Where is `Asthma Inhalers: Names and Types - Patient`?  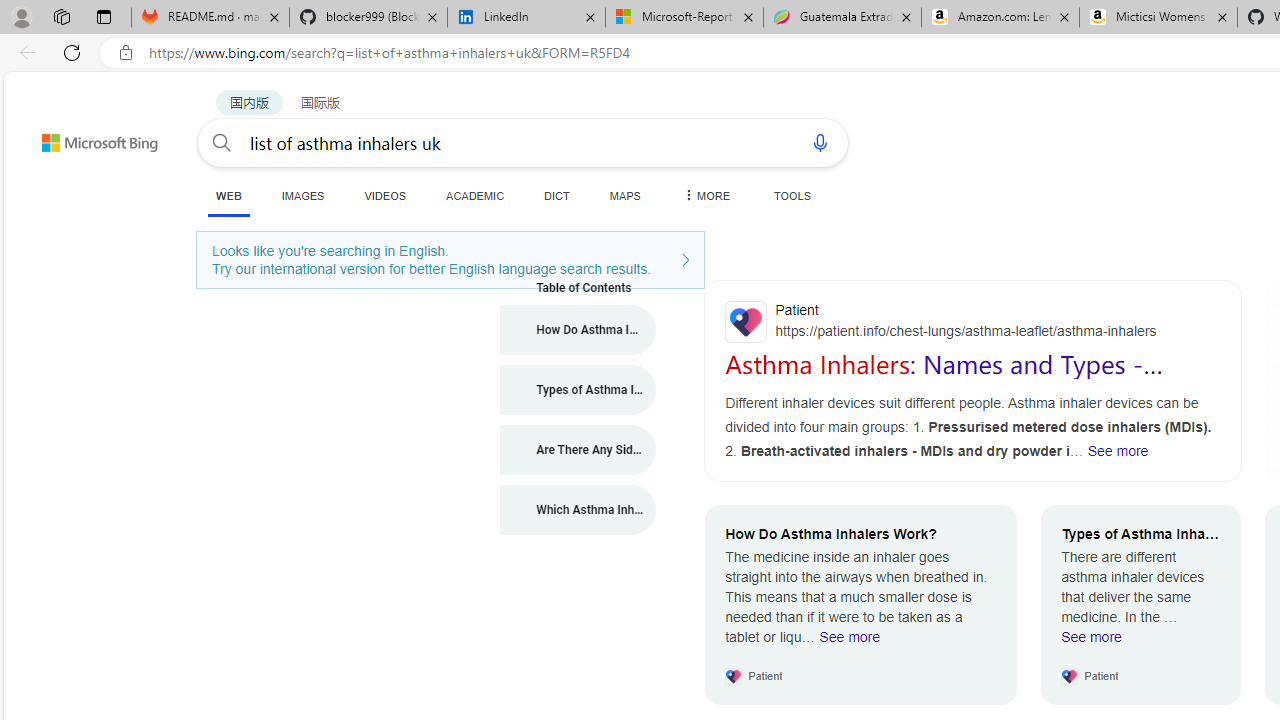
Asthma Inhalers: Names and Types - Patient is located at coordinates (944, 378).